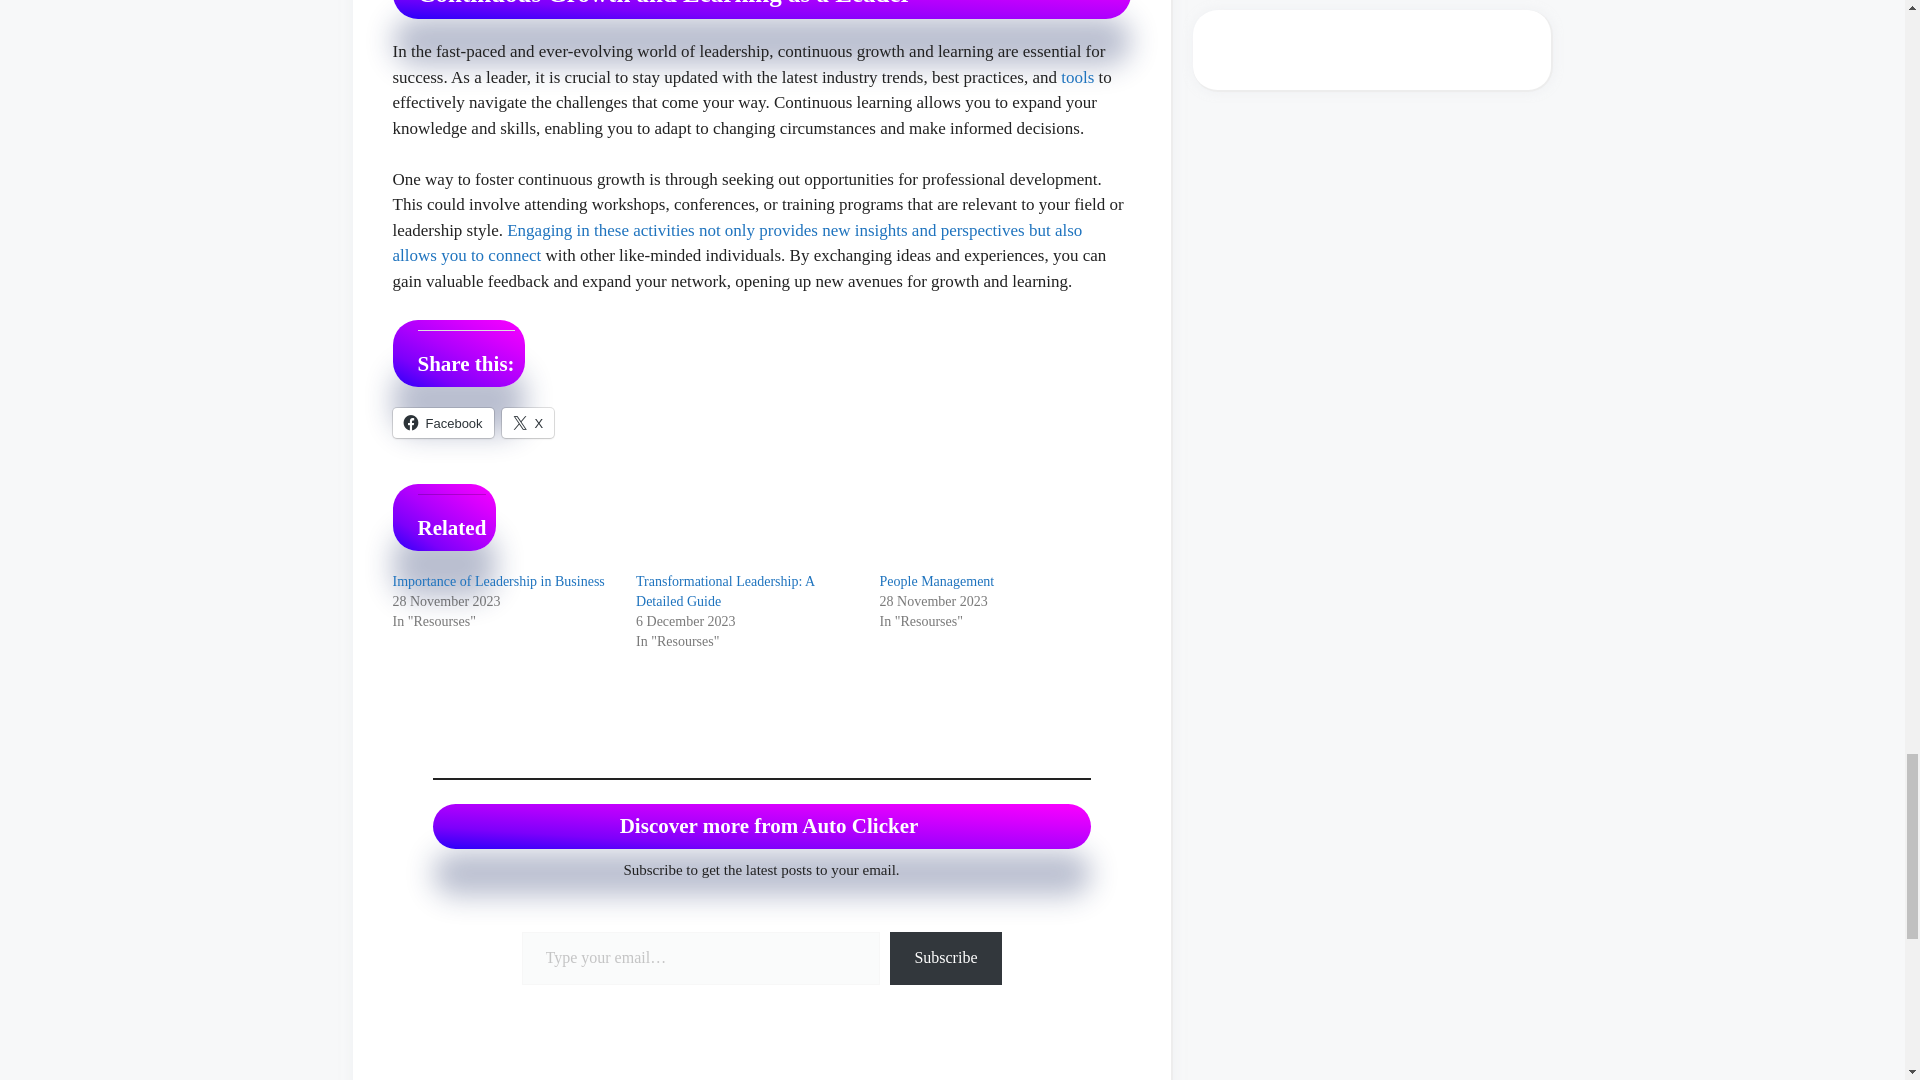 This screenshot has height=1080, width=1920. I want to click on Subscribe, so click(945, 958).